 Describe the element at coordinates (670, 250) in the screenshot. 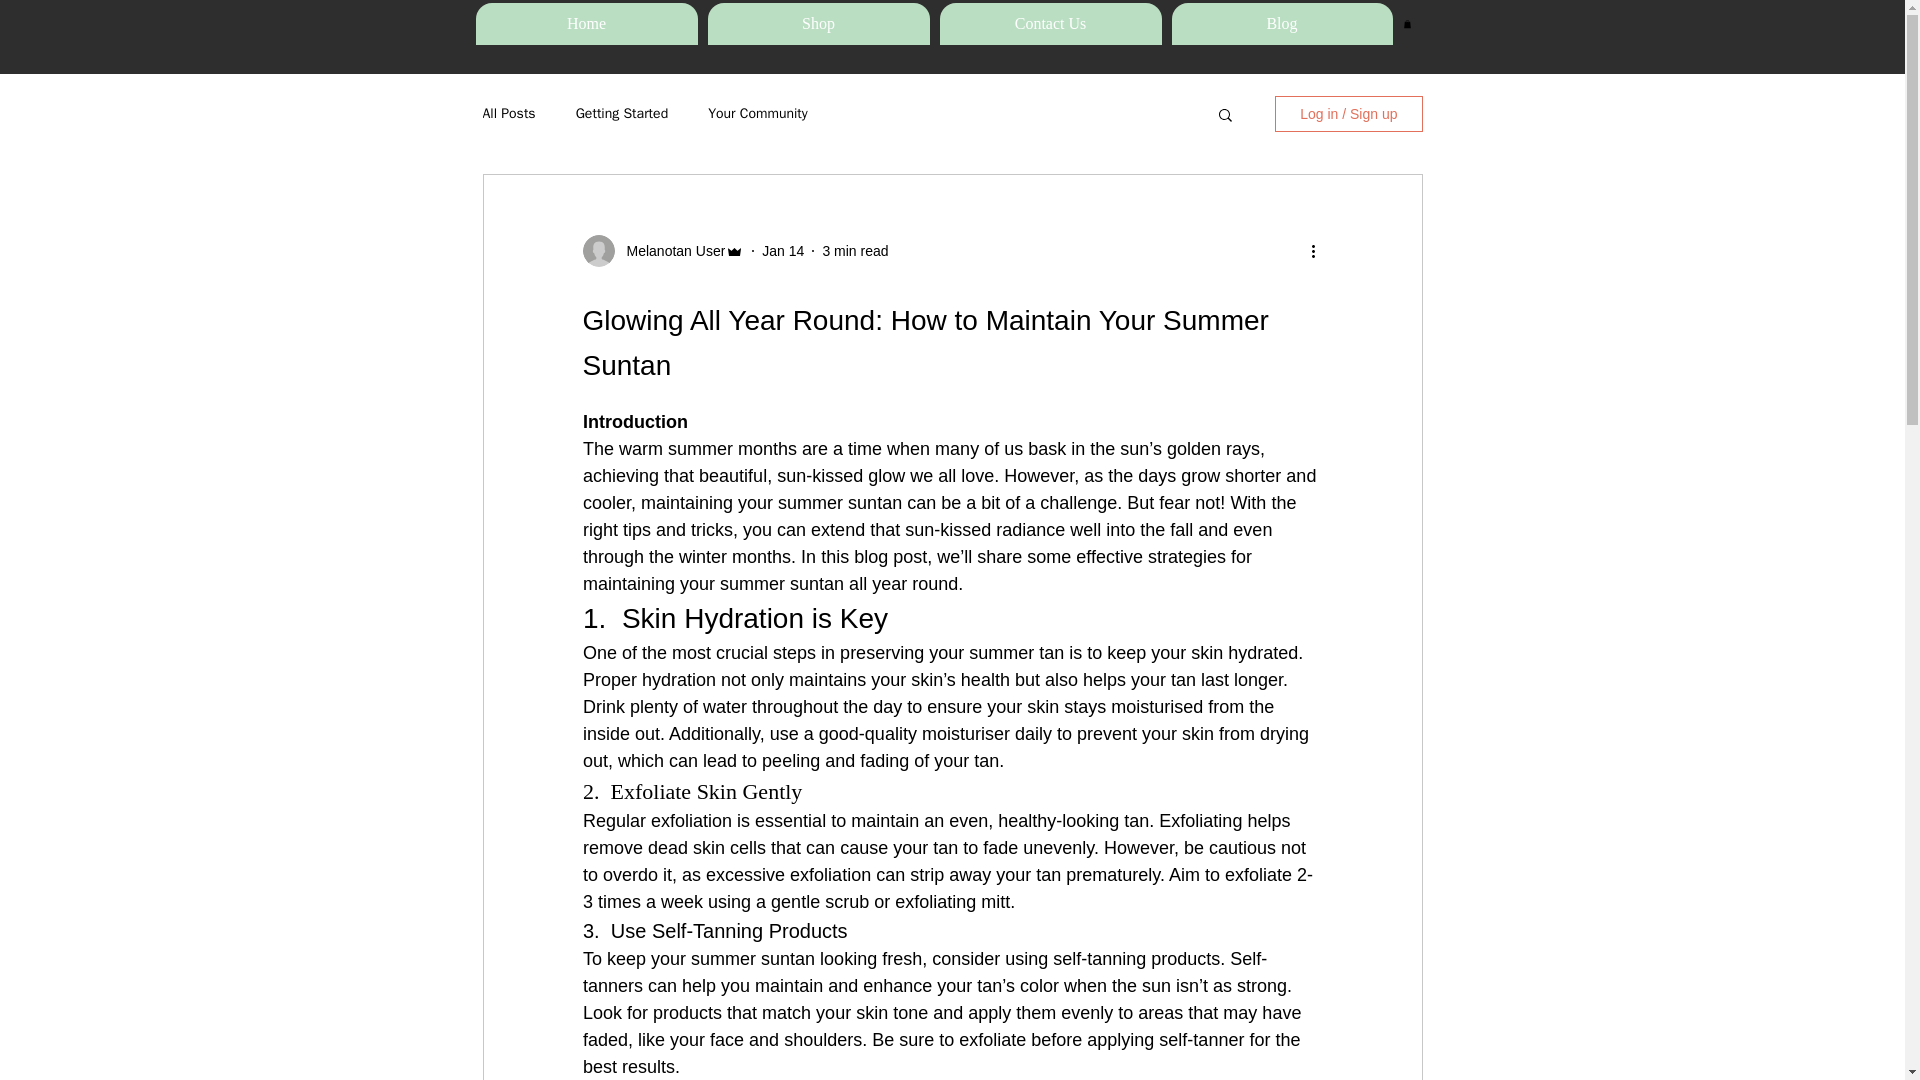

I see `Melanotan User` at that location.